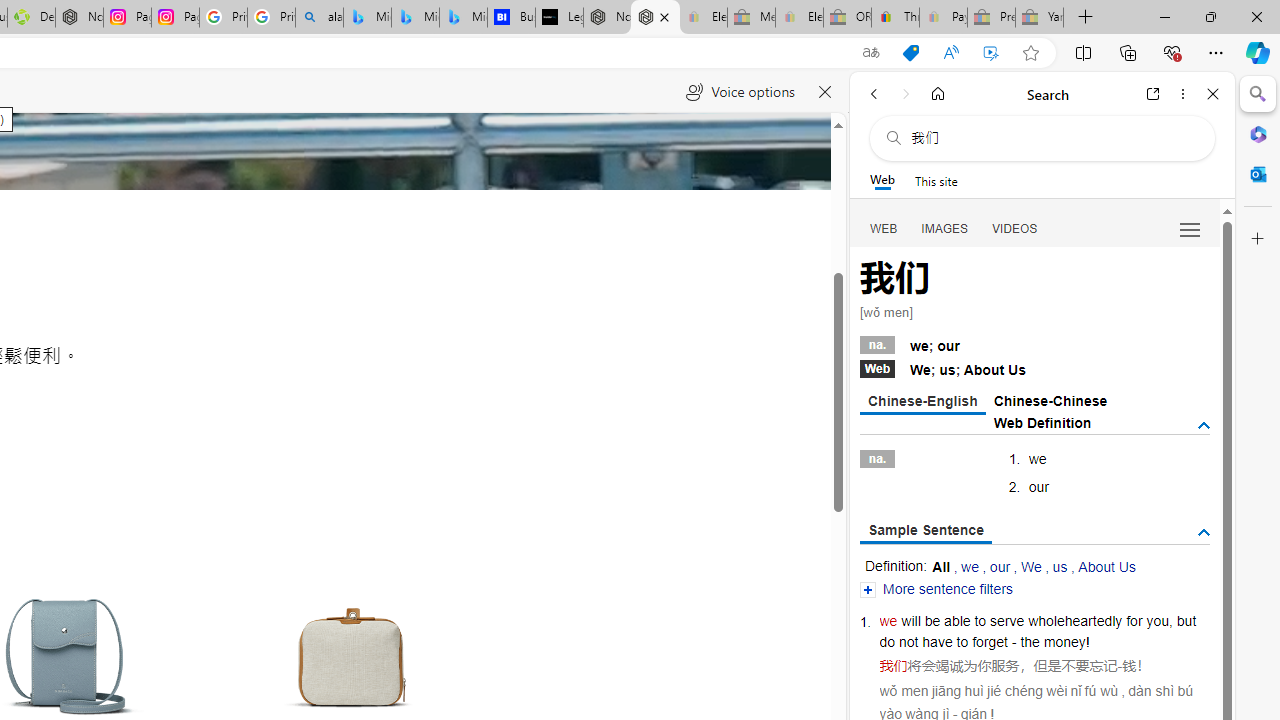  I want to click on AutomationID: tgdef_sen, so click(1204, 533).